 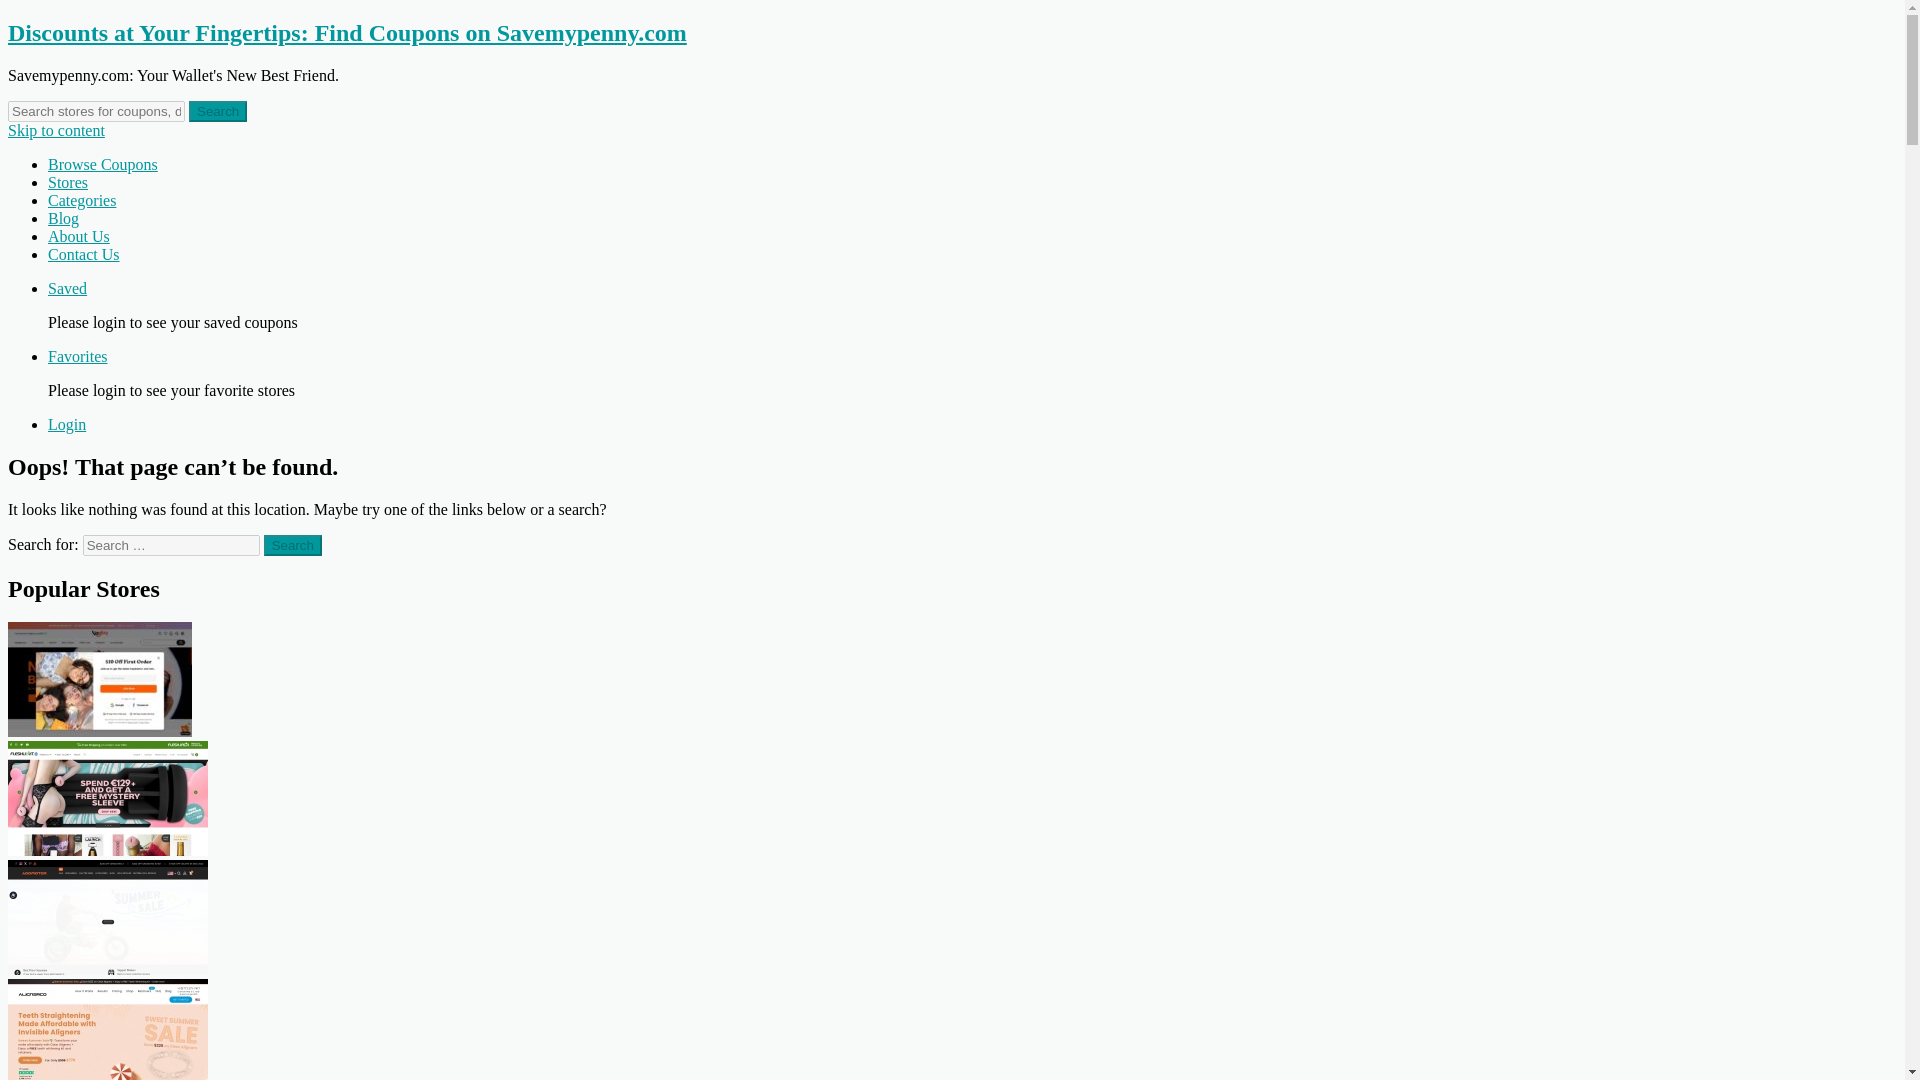 I want to click on Browse Coupons, so click(x=102, y=164).